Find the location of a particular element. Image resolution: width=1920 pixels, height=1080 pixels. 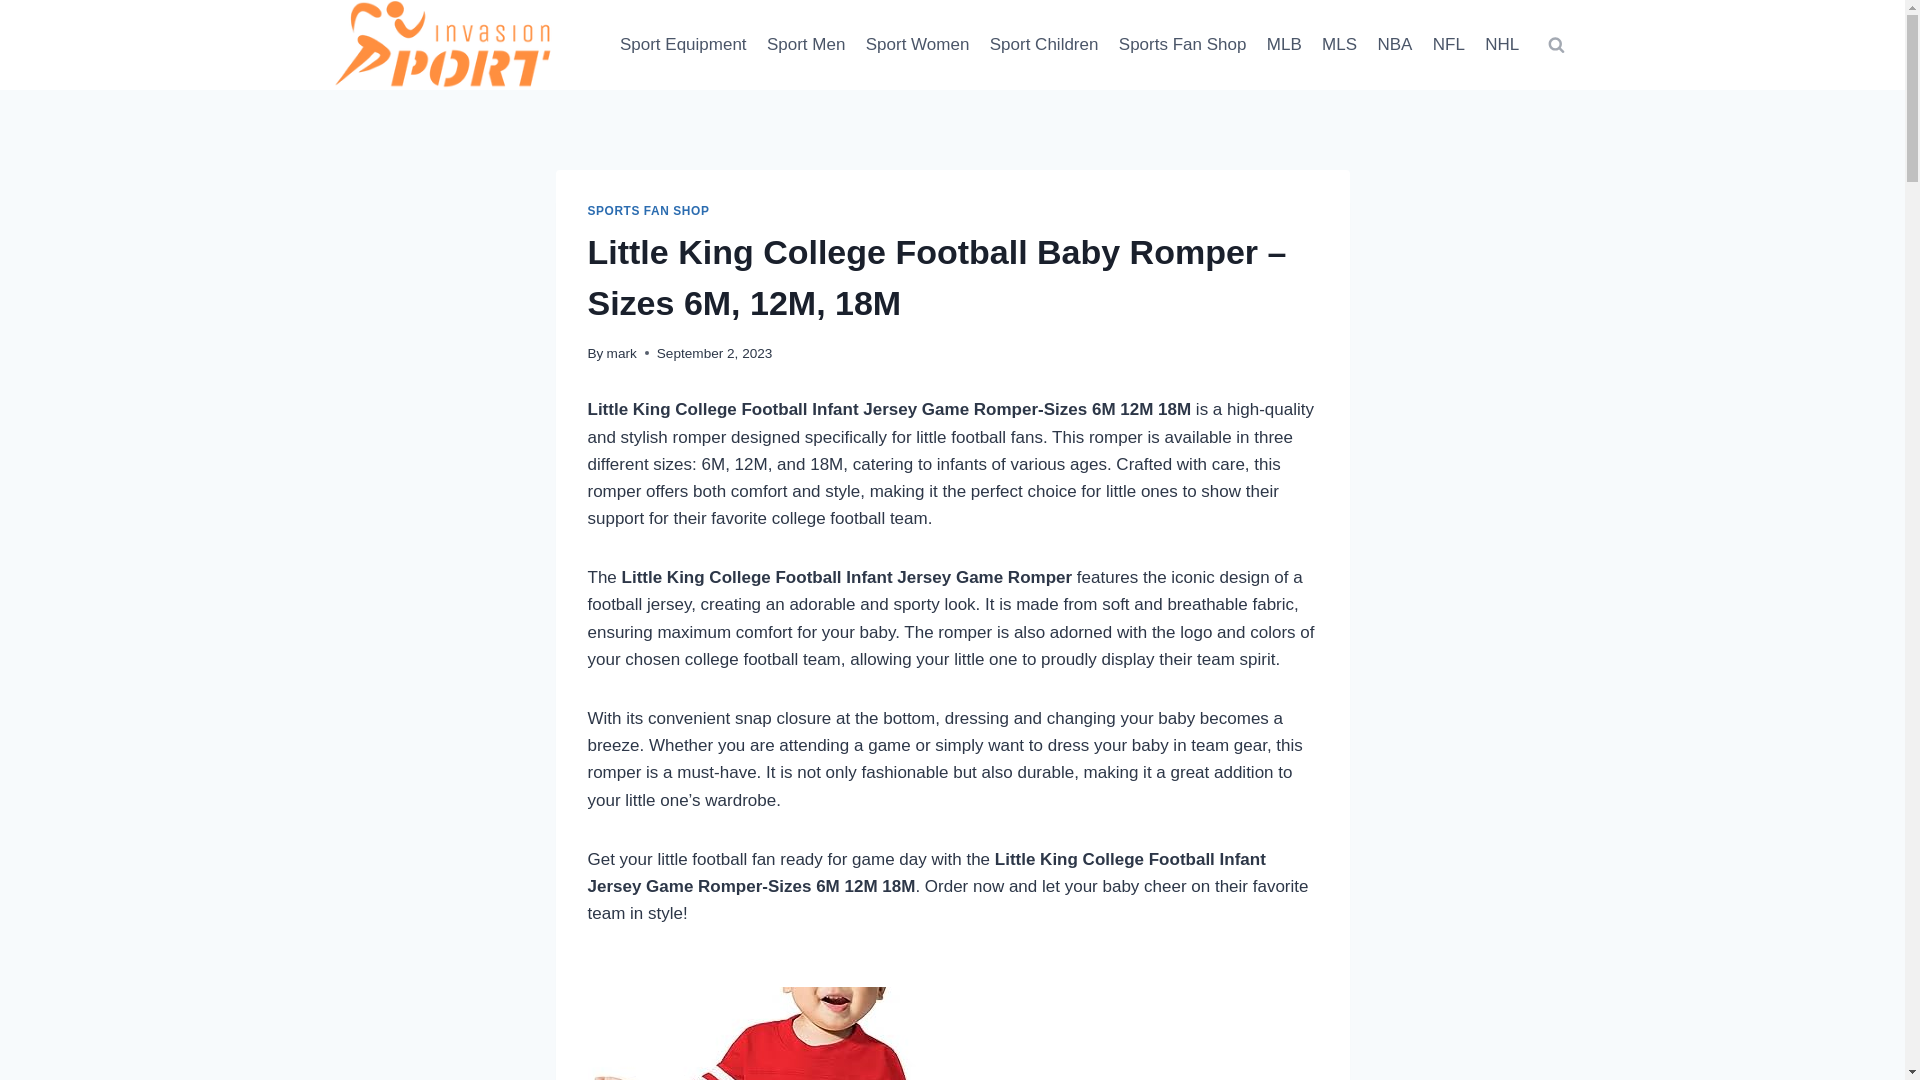

NFL is located at coordinates (1449, 44).